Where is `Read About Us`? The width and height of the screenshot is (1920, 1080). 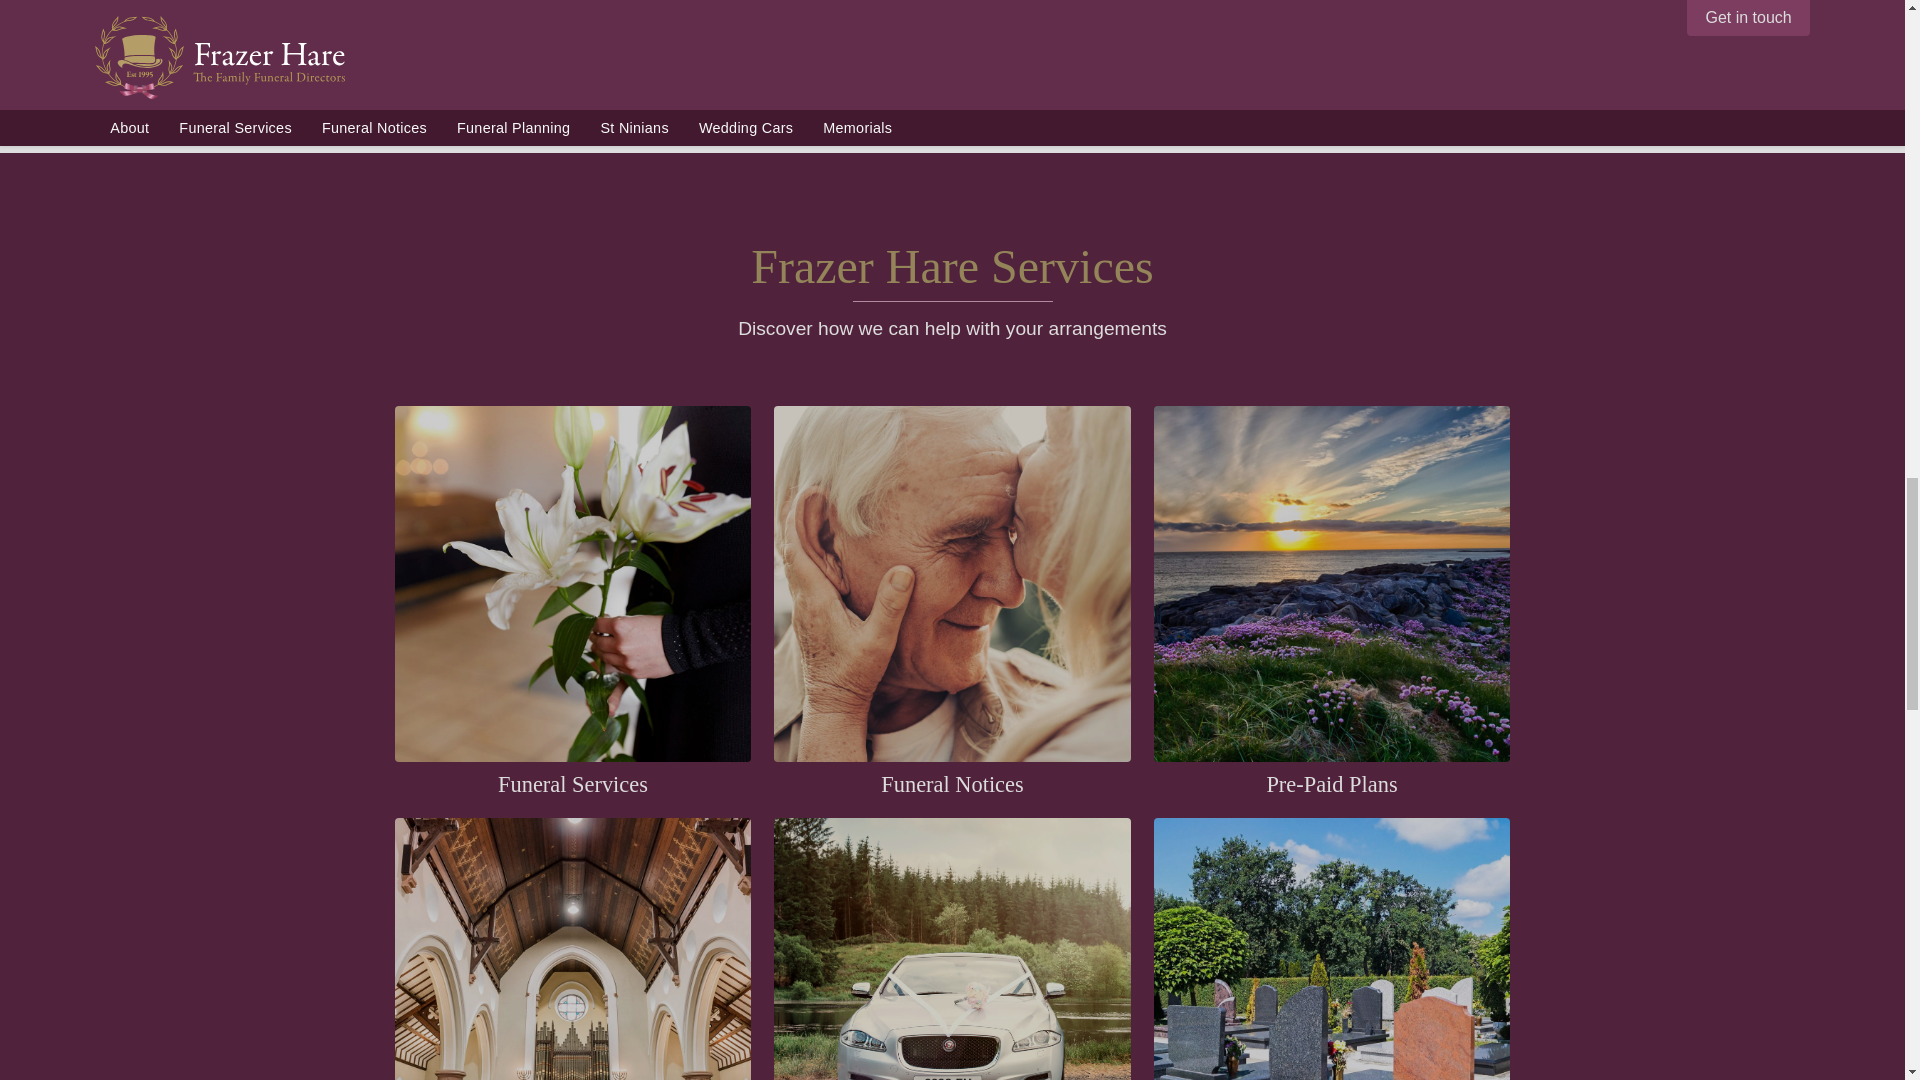
Read About Us is located at coordinates (953, 34).